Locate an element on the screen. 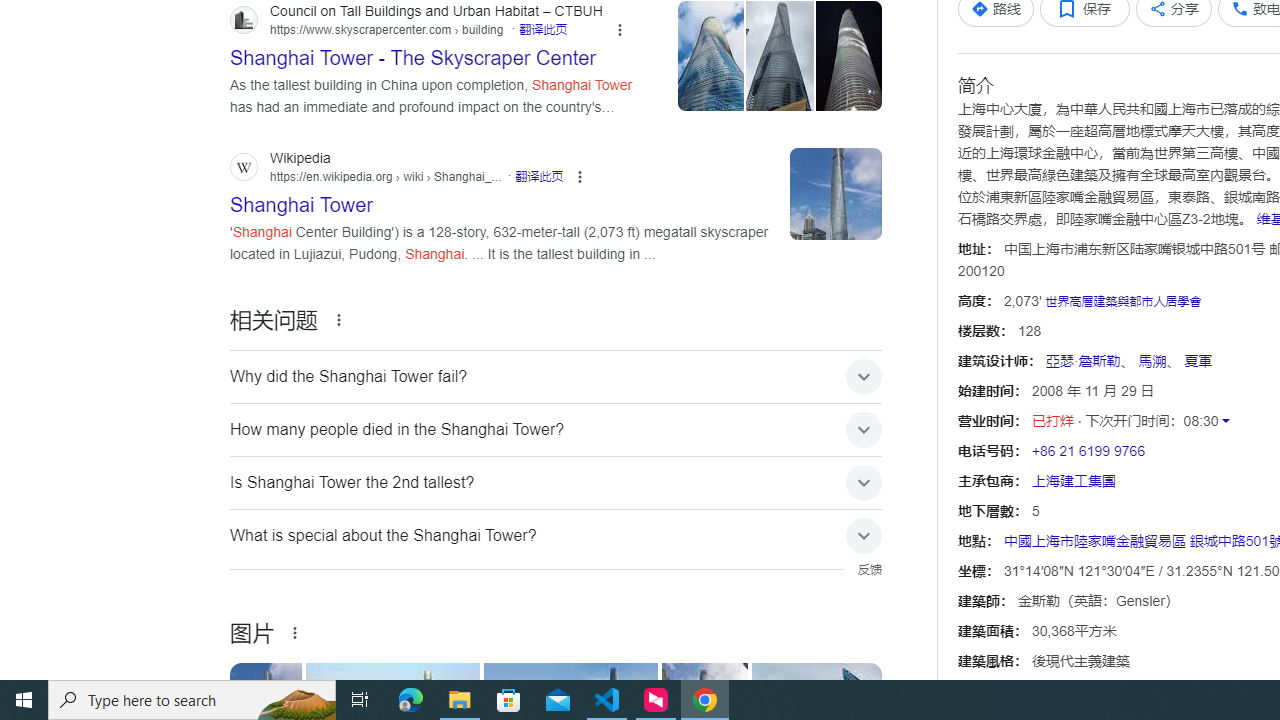 This screenshot has height=720, width=1280. Is Shanghai Tower the 2nd tallest? is located at coordinates (556, 482).